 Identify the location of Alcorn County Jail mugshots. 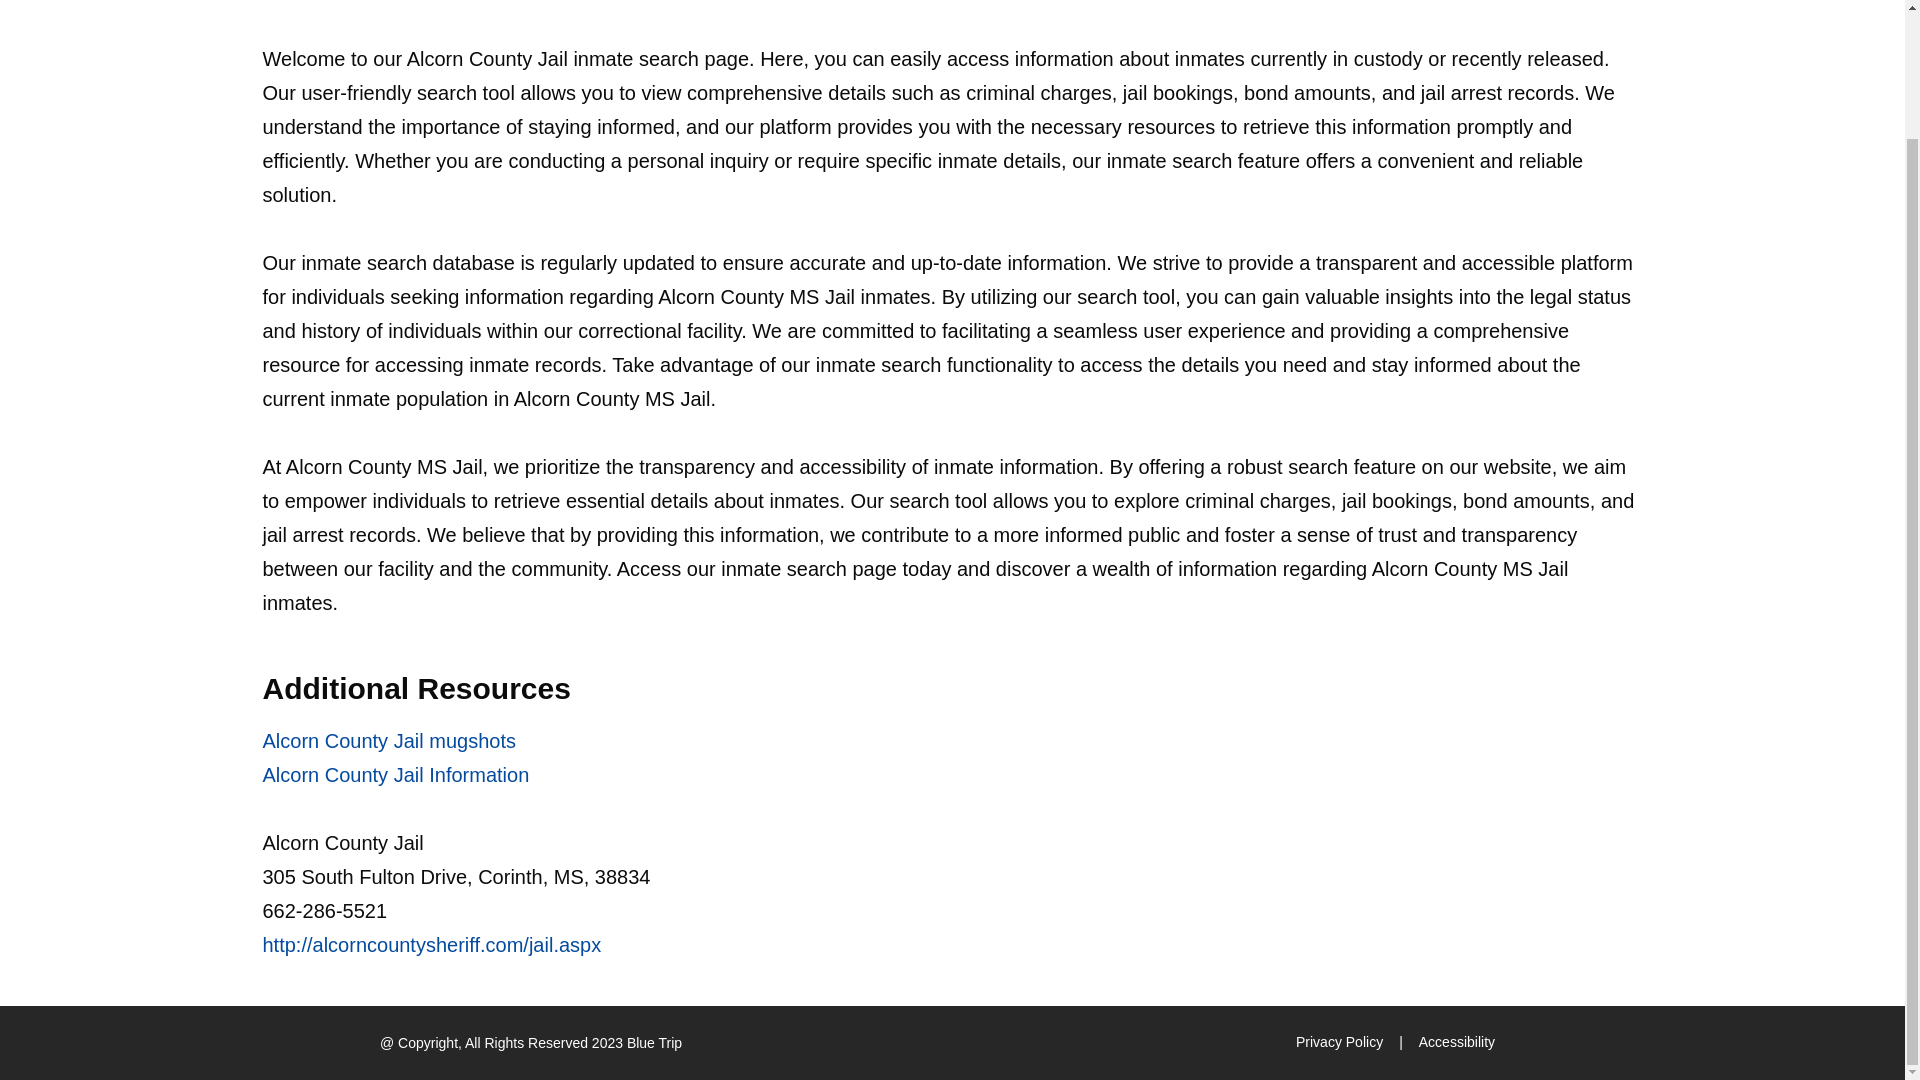
(388, 740).